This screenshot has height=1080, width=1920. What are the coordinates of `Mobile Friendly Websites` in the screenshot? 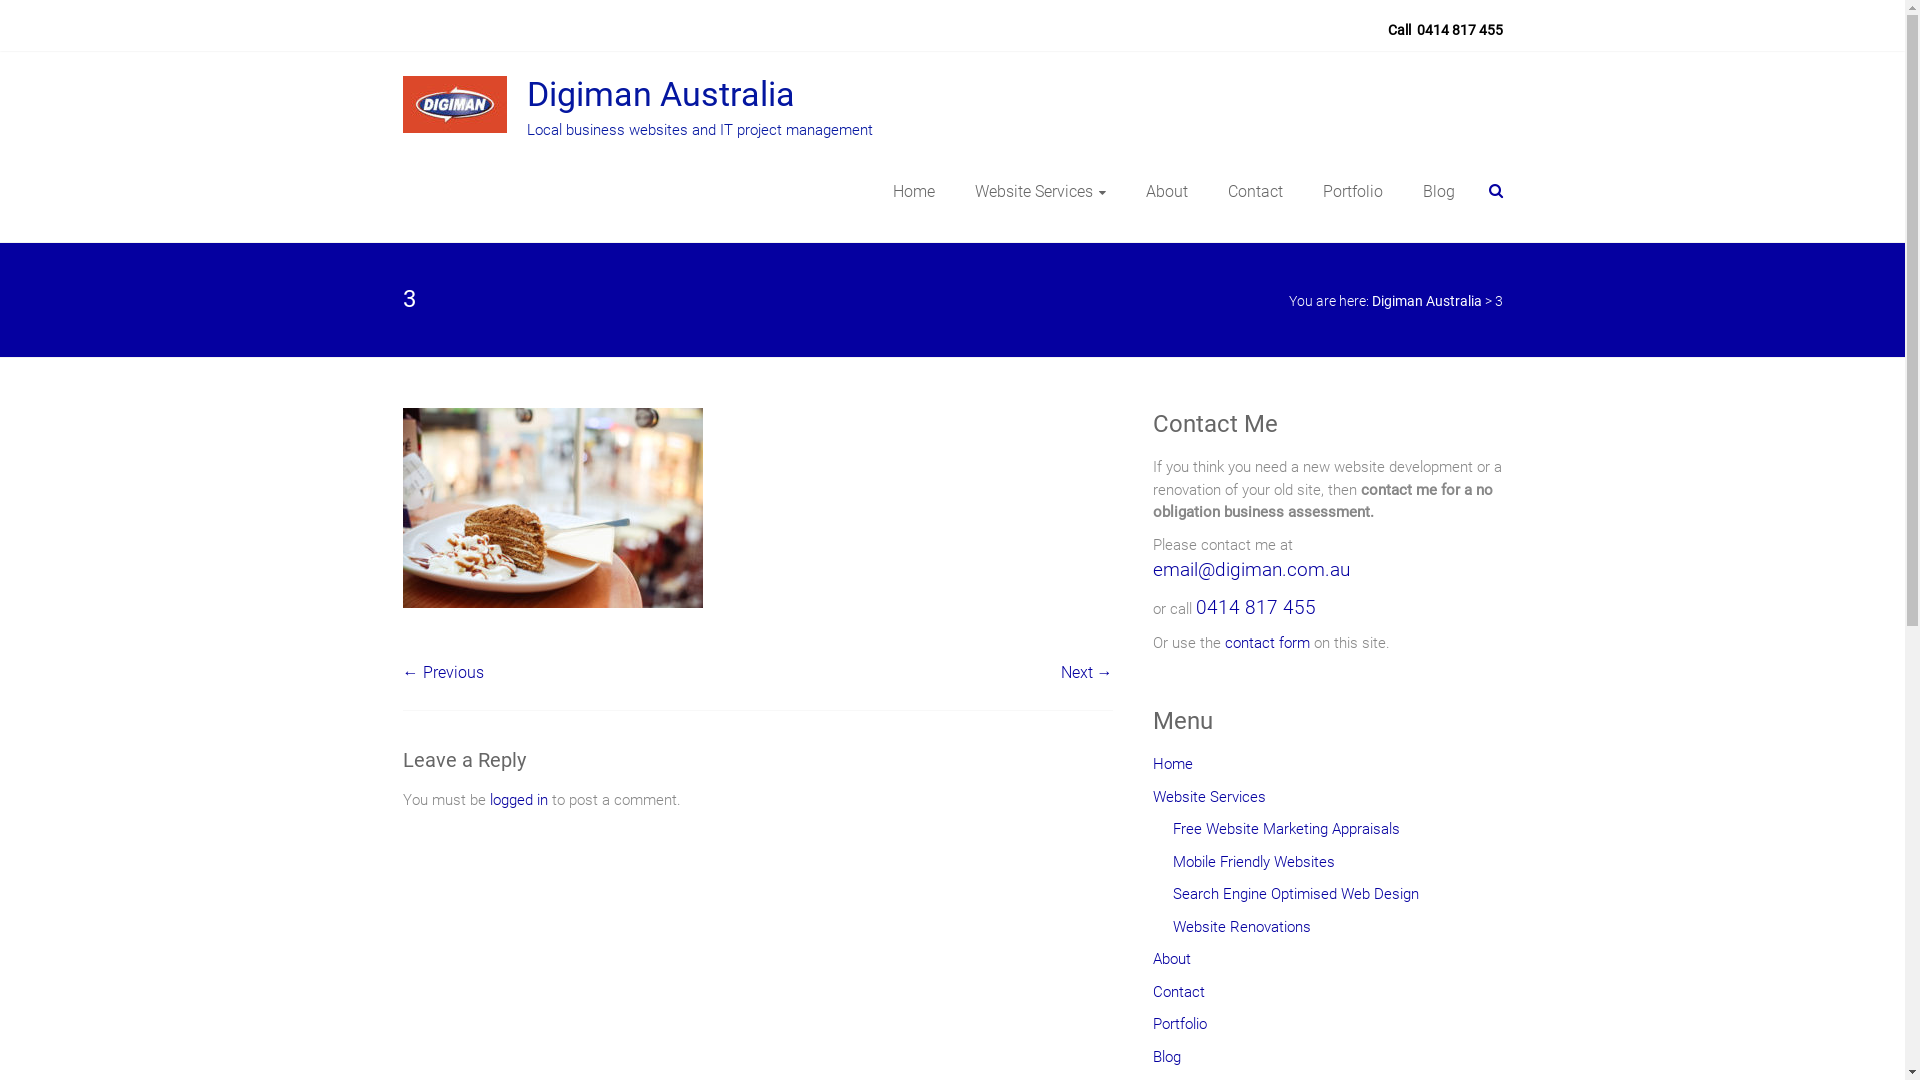 It's located at (1253, 868).